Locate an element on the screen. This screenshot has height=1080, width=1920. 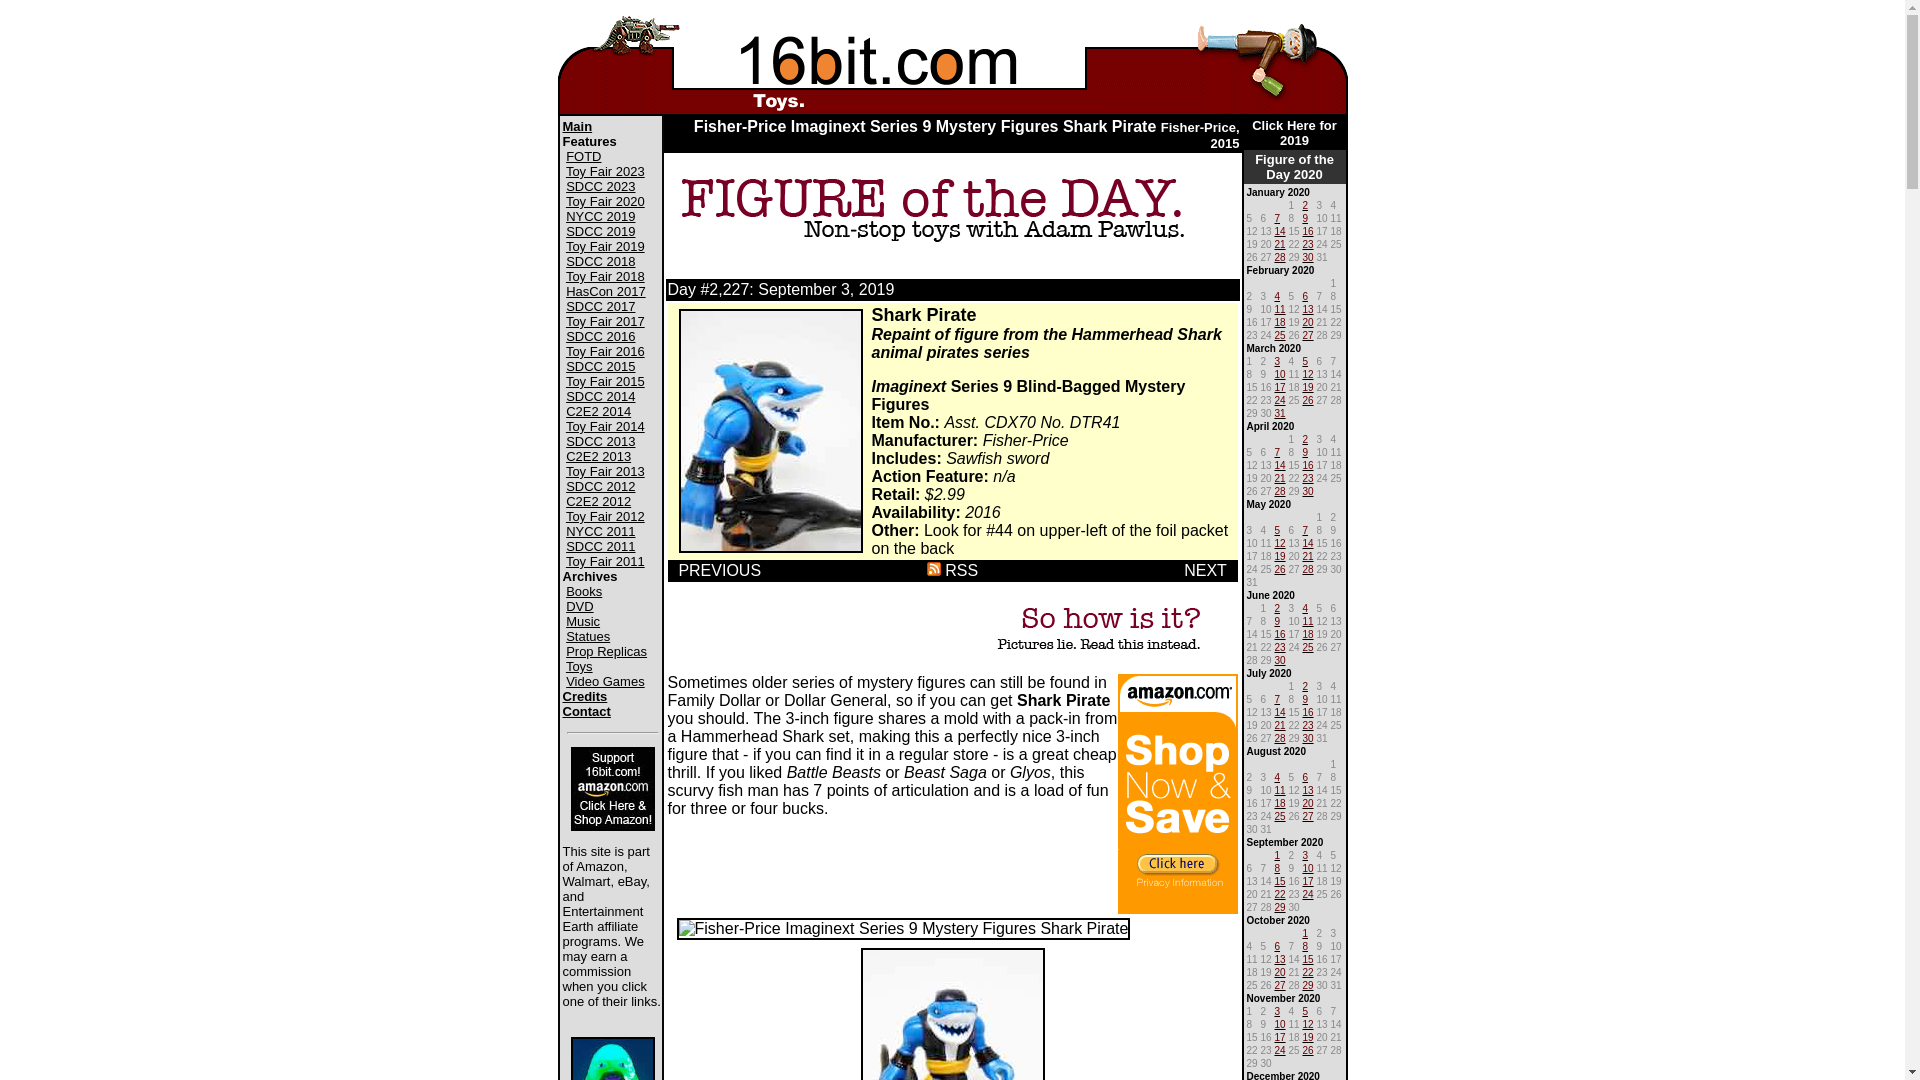
Video Games is located at coordinates (606, 682).